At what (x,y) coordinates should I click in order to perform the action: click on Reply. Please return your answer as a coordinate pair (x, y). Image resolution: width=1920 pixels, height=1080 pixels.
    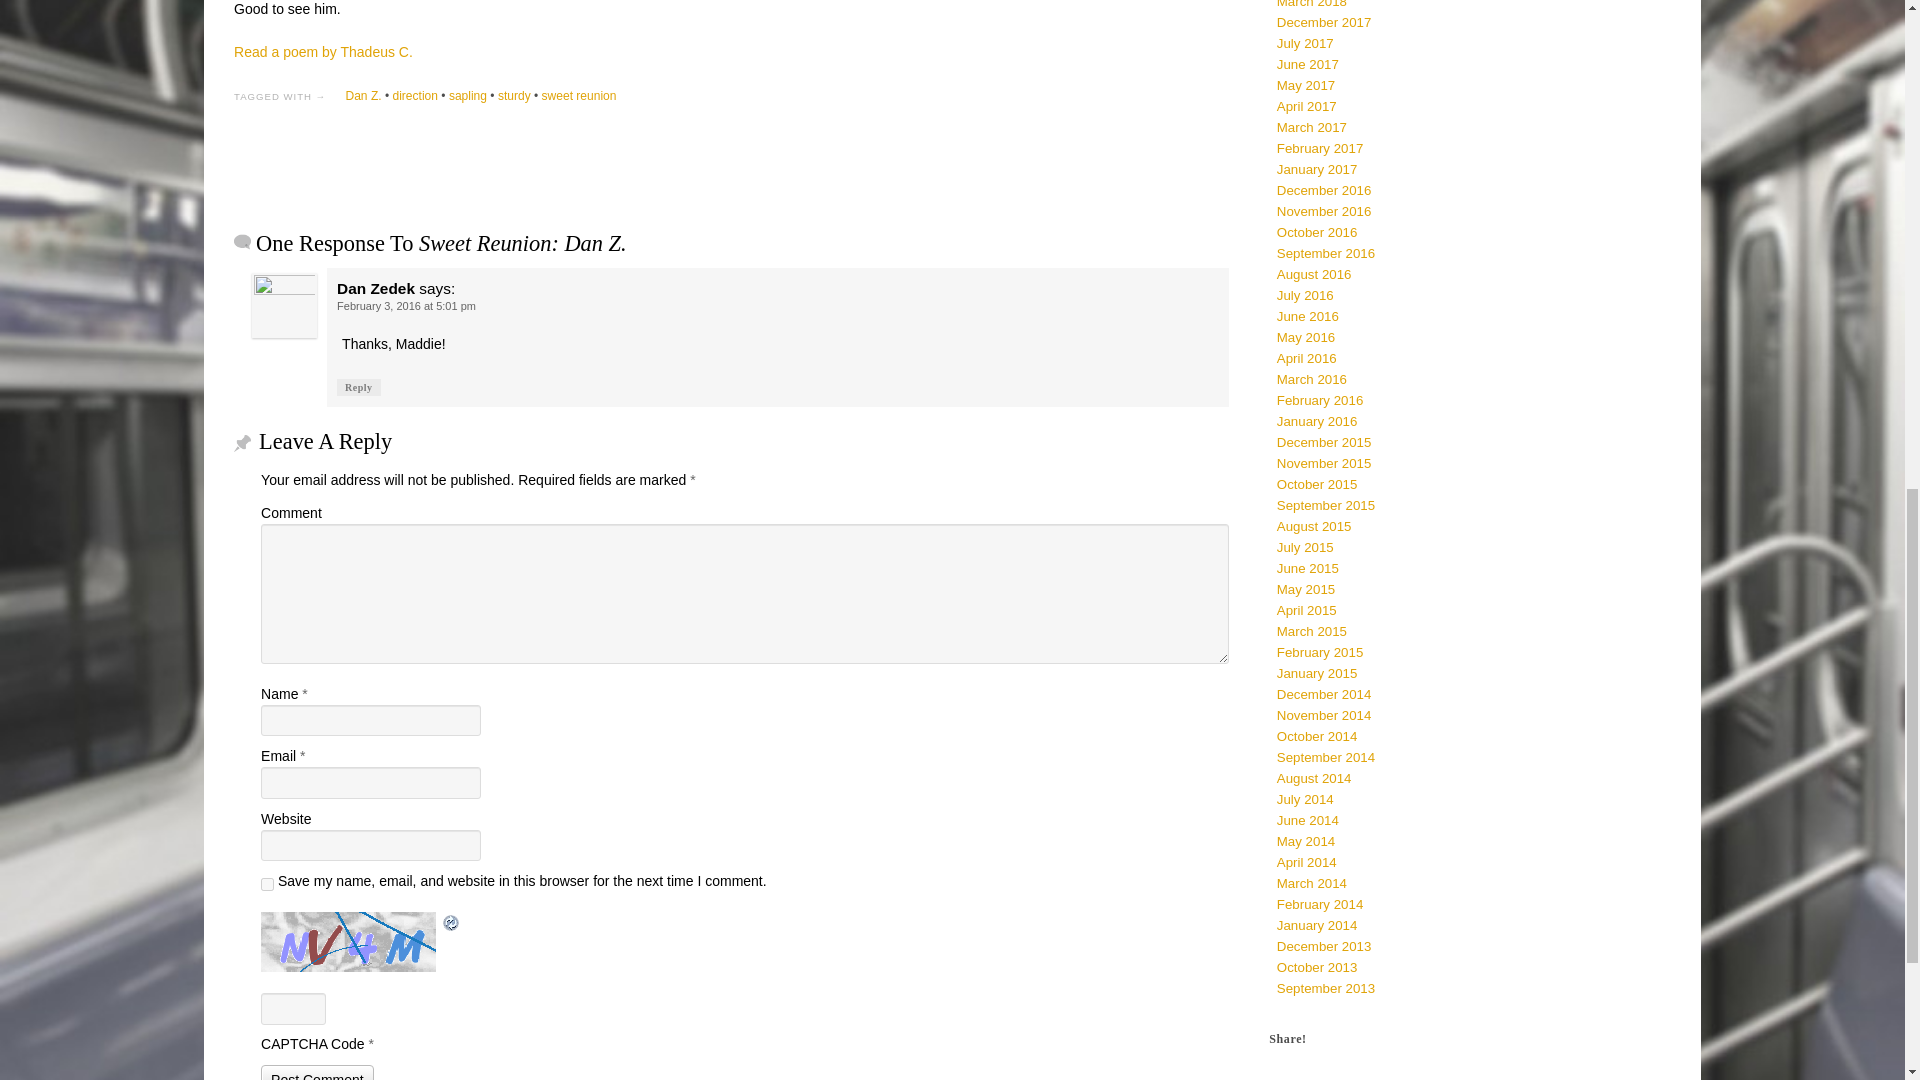
    Looking at the image, I should click on (358, 388).